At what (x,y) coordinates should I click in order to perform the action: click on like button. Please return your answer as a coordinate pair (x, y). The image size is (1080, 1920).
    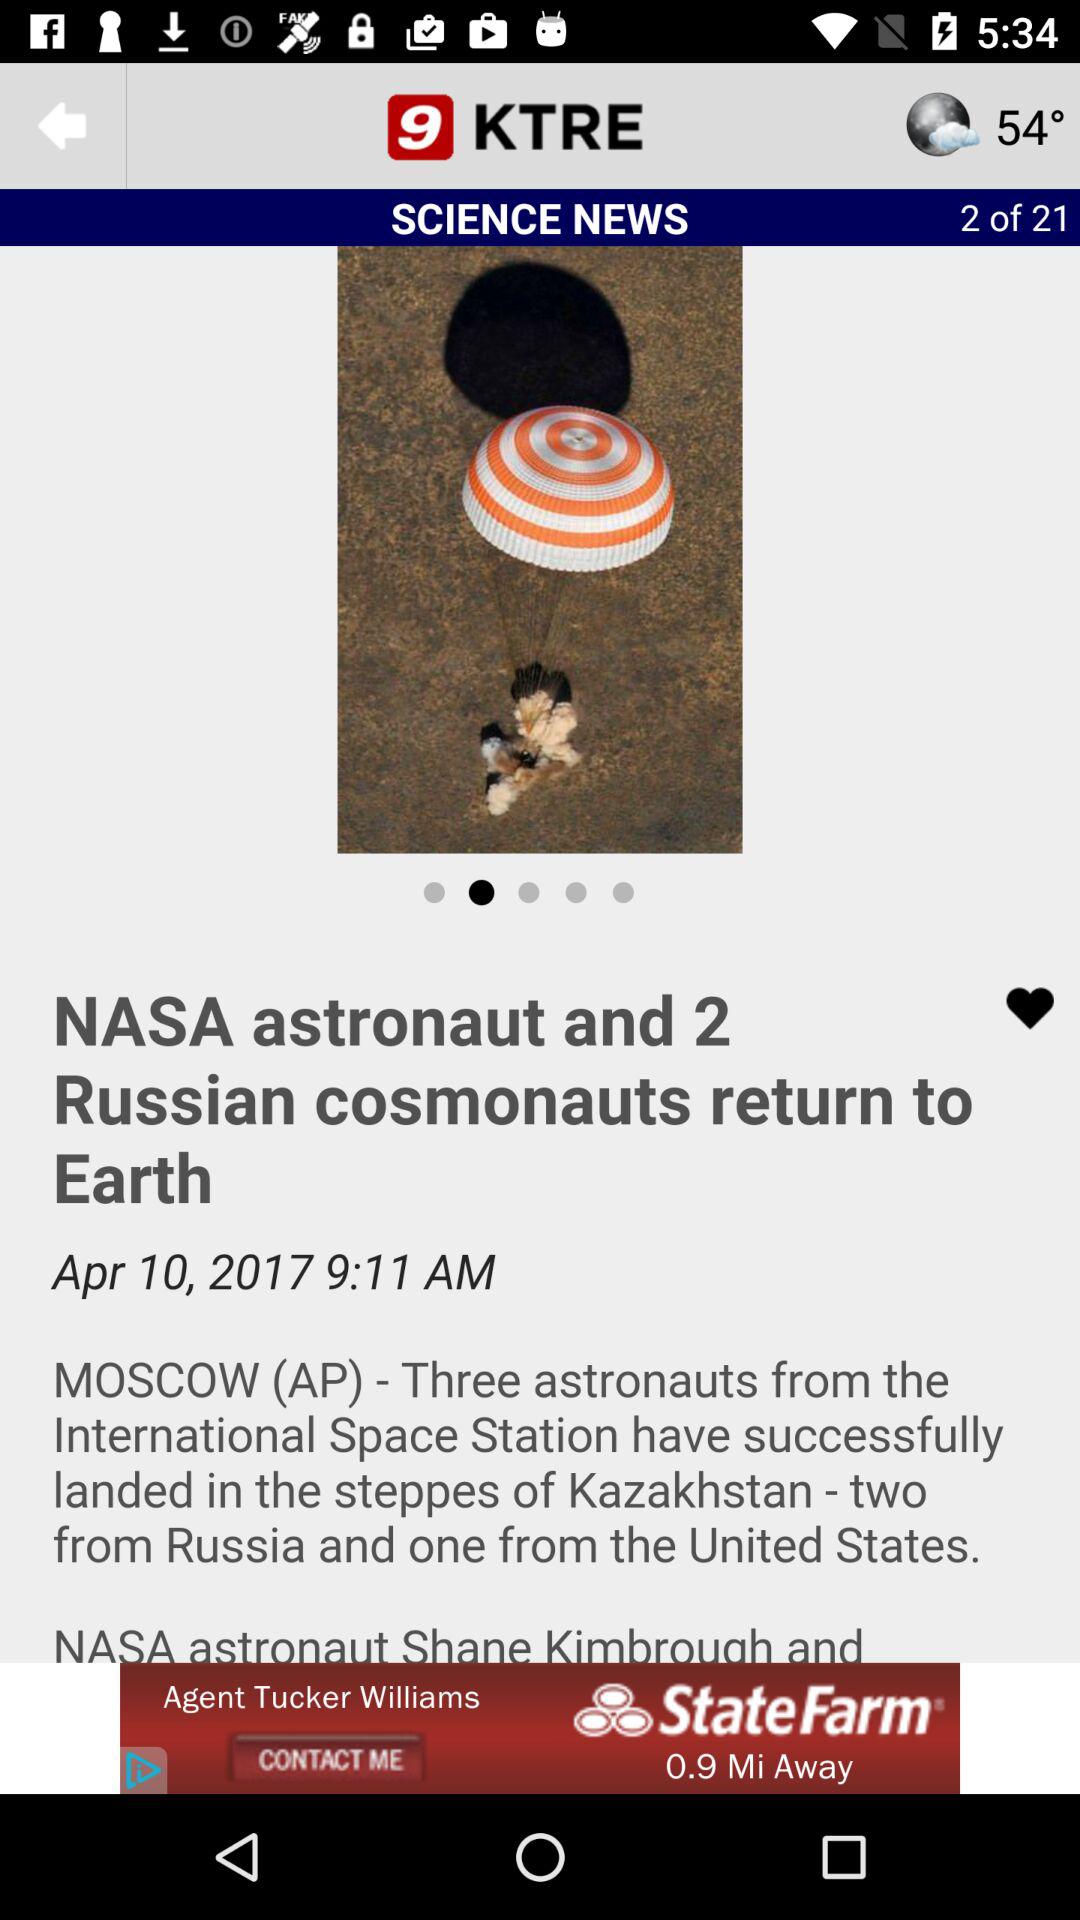
    Looking at the image, I should click on (1017, 1008).